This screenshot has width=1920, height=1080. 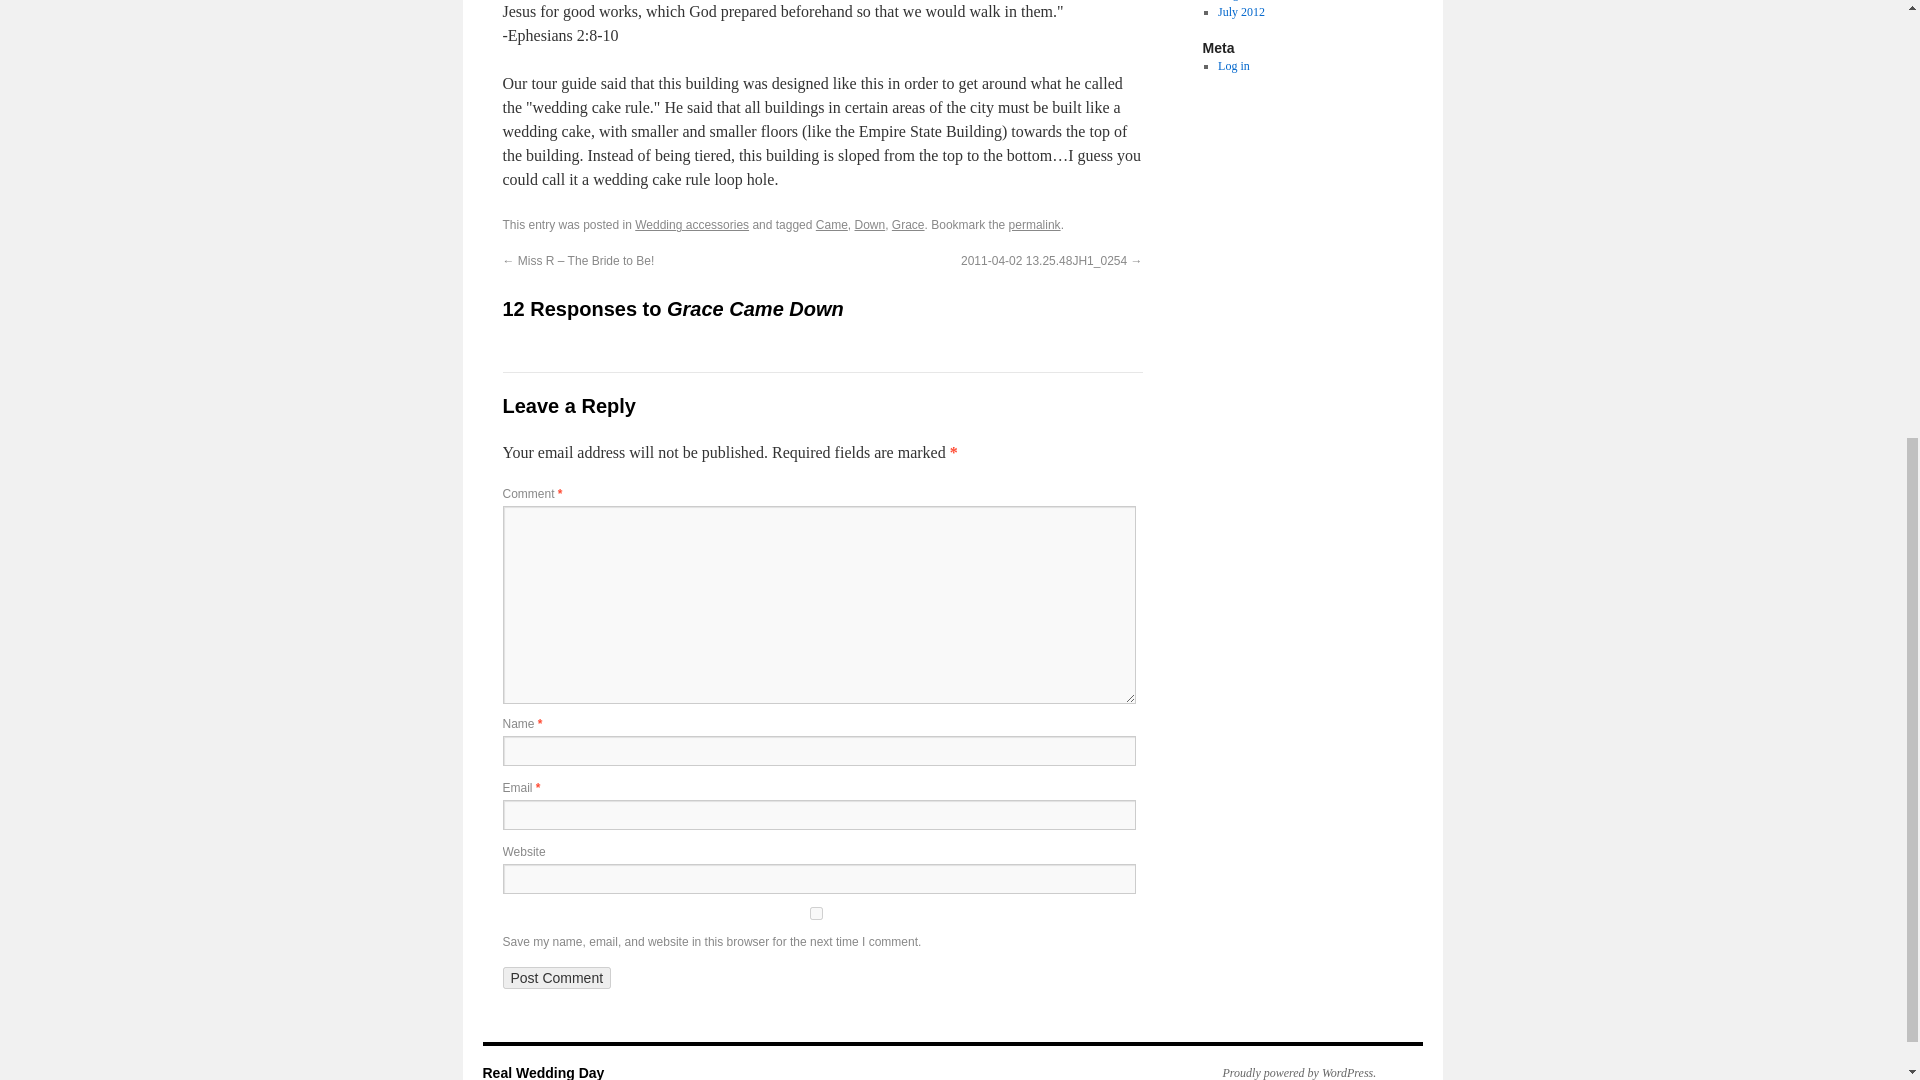 What do you see at coordinates (1035, 225) in the screenshot?
I see `Permalink to Grace Came Down` at bounding box center [1035, 225].